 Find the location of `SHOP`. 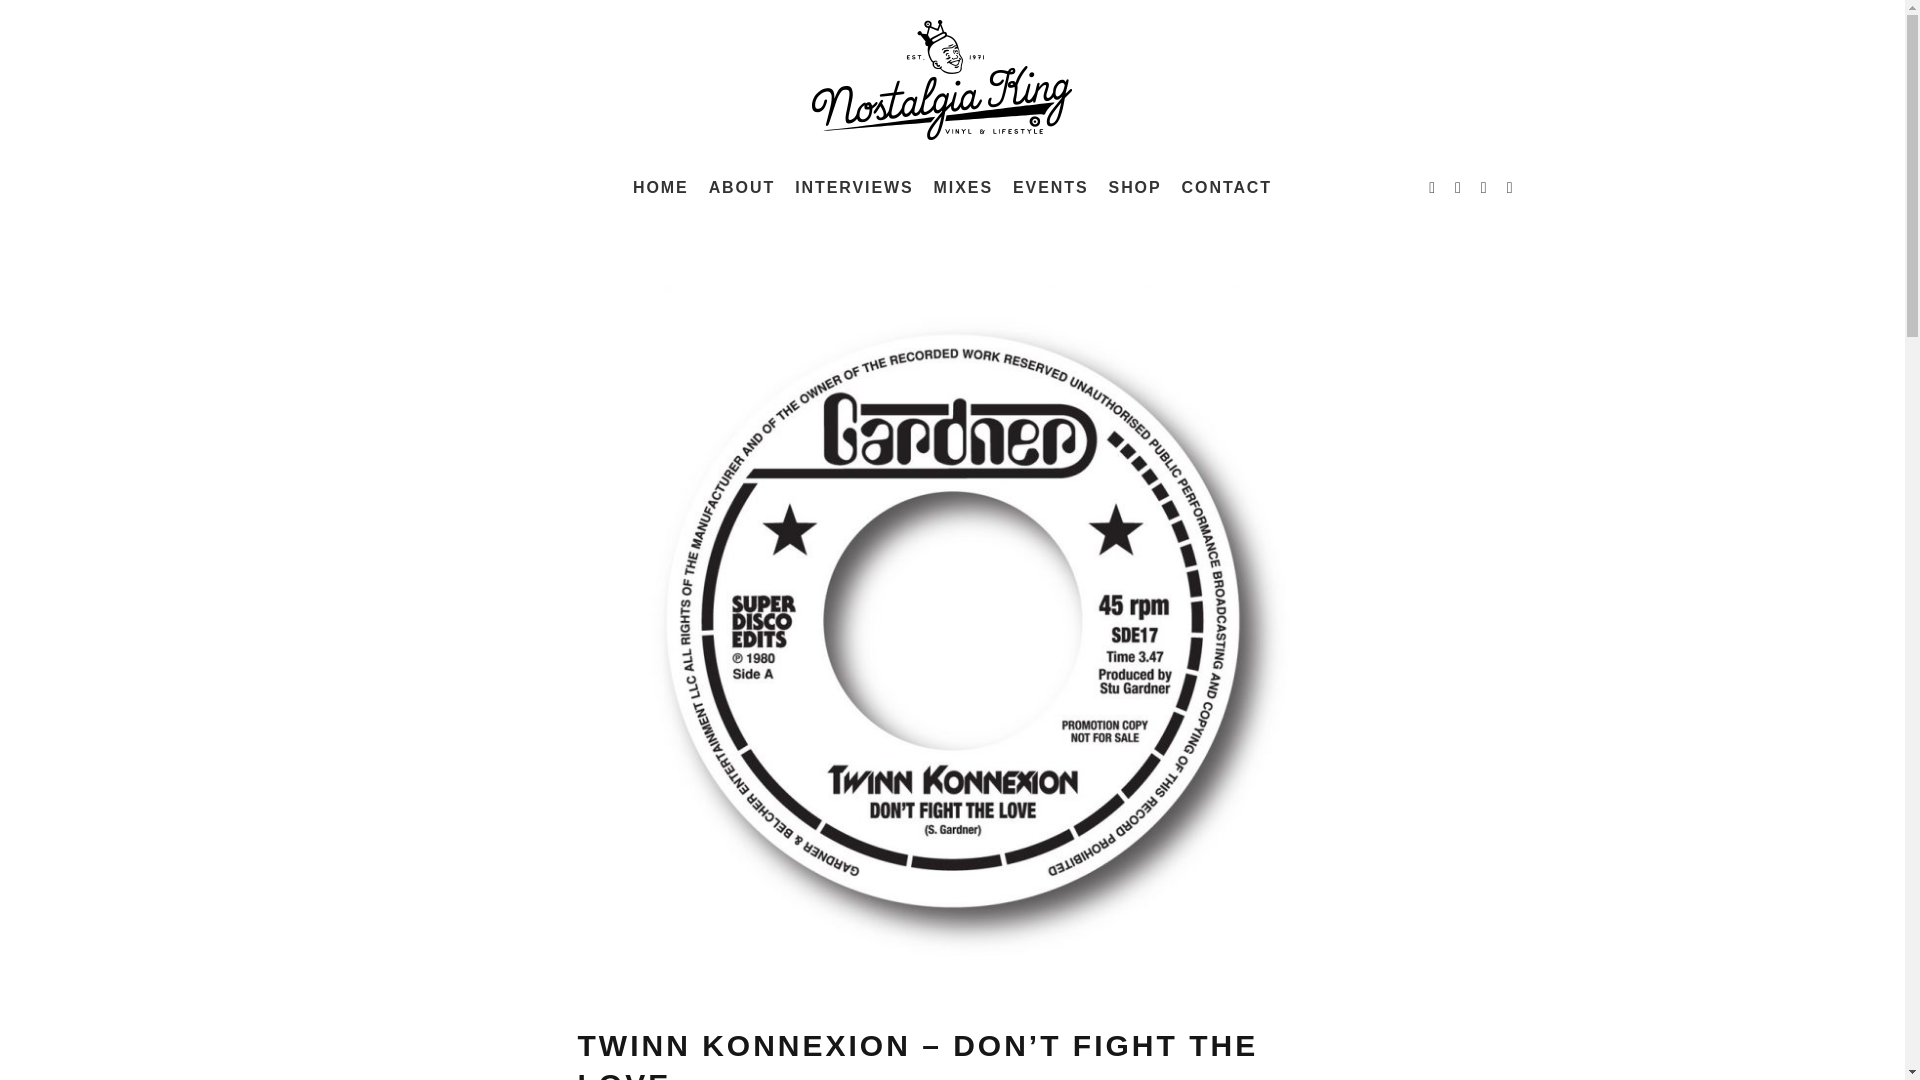

SHOP is located at coordinates (1134, 188).